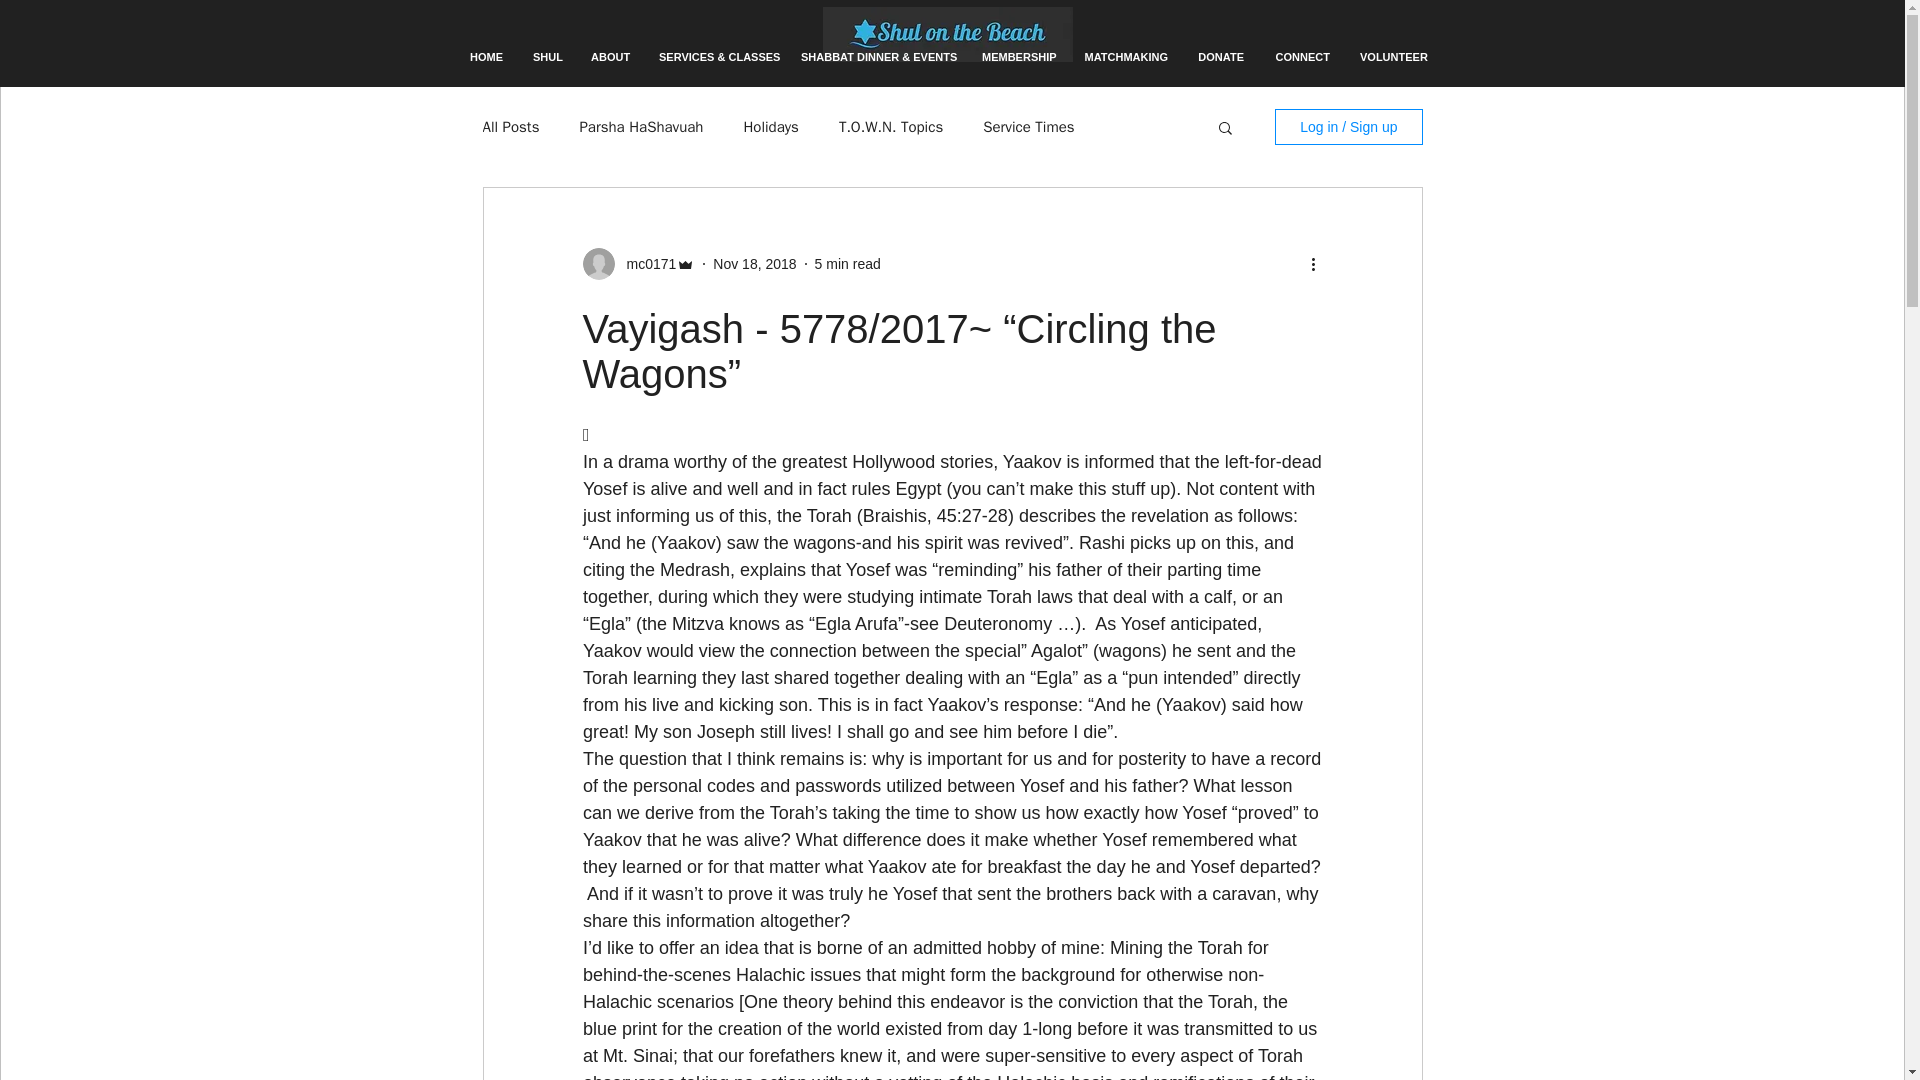 The image size is (1920, 1080). What do you see at coordinates (1017, 57) in the screenshot?
I see `MEMBERSHIP` at bounding box center [1017, 57].